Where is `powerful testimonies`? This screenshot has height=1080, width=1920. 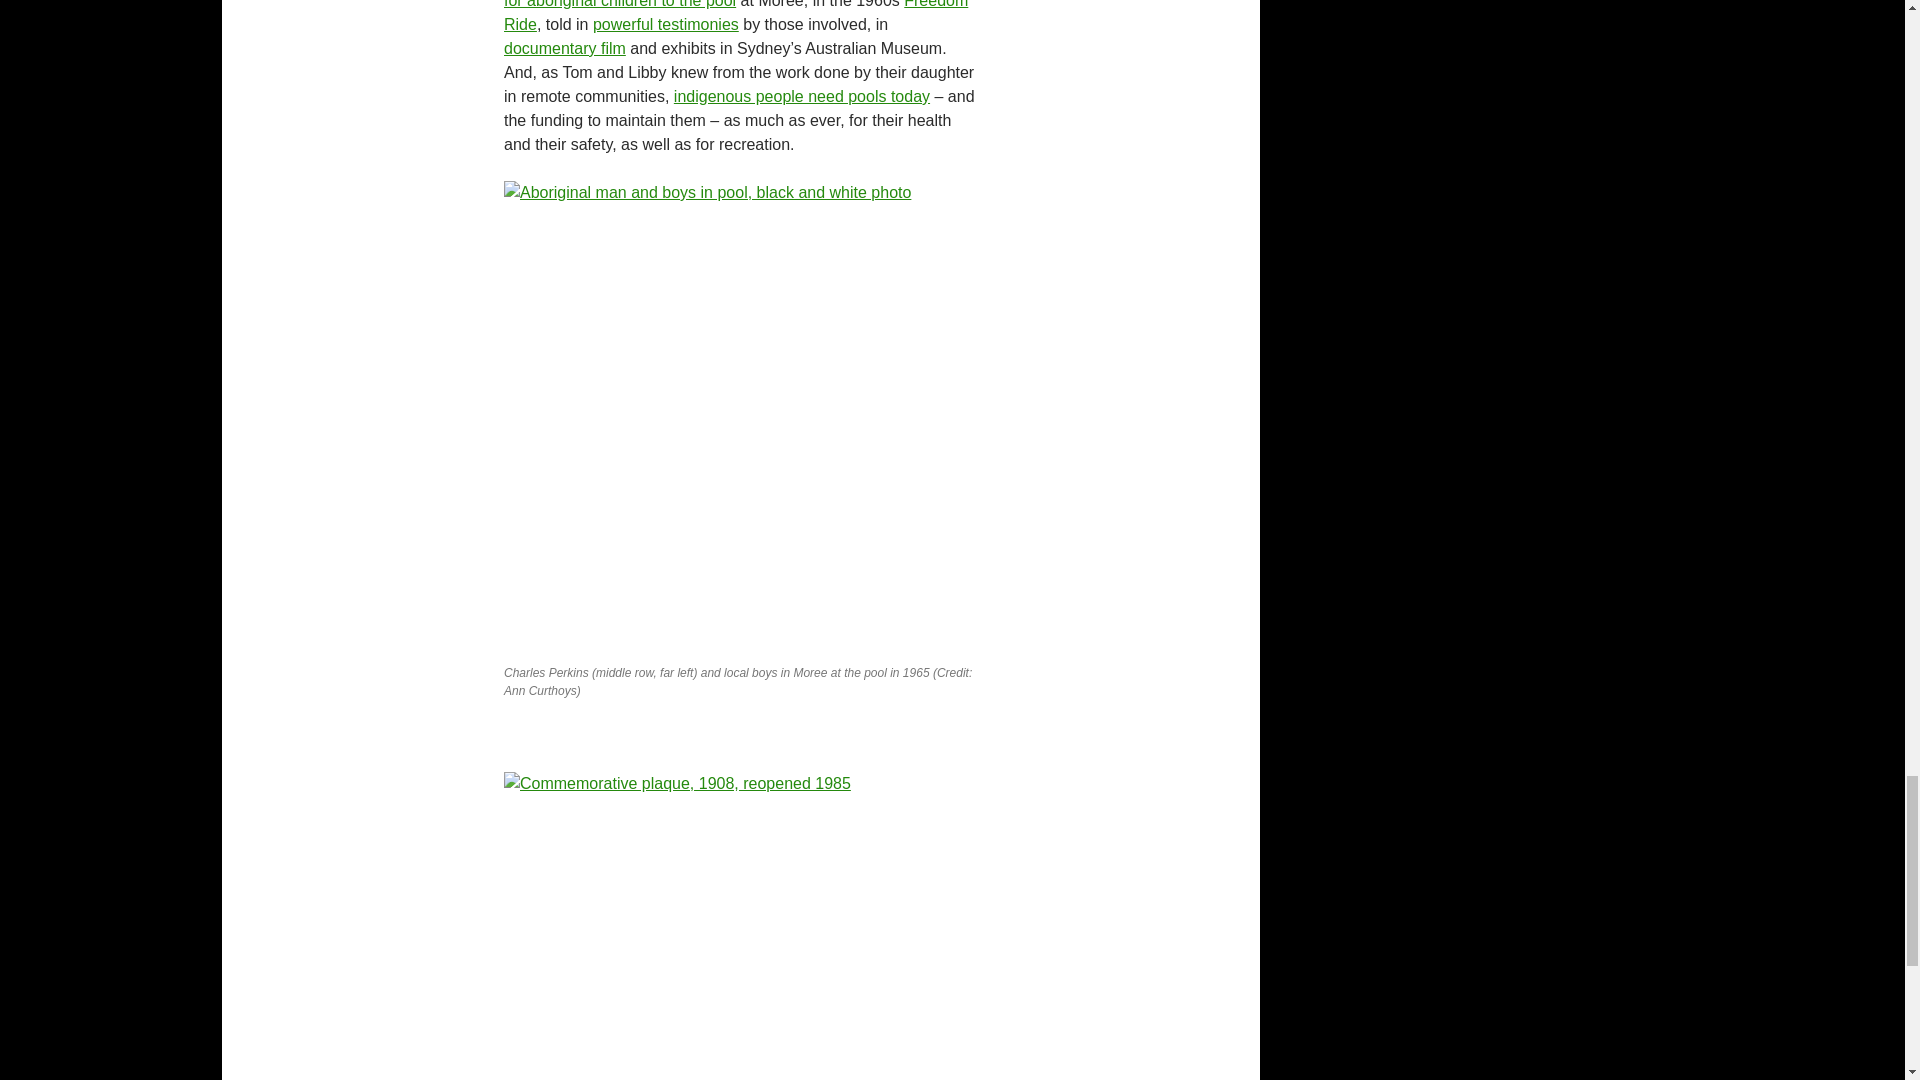 powerful testimonies is located at coordinates (666, 24).